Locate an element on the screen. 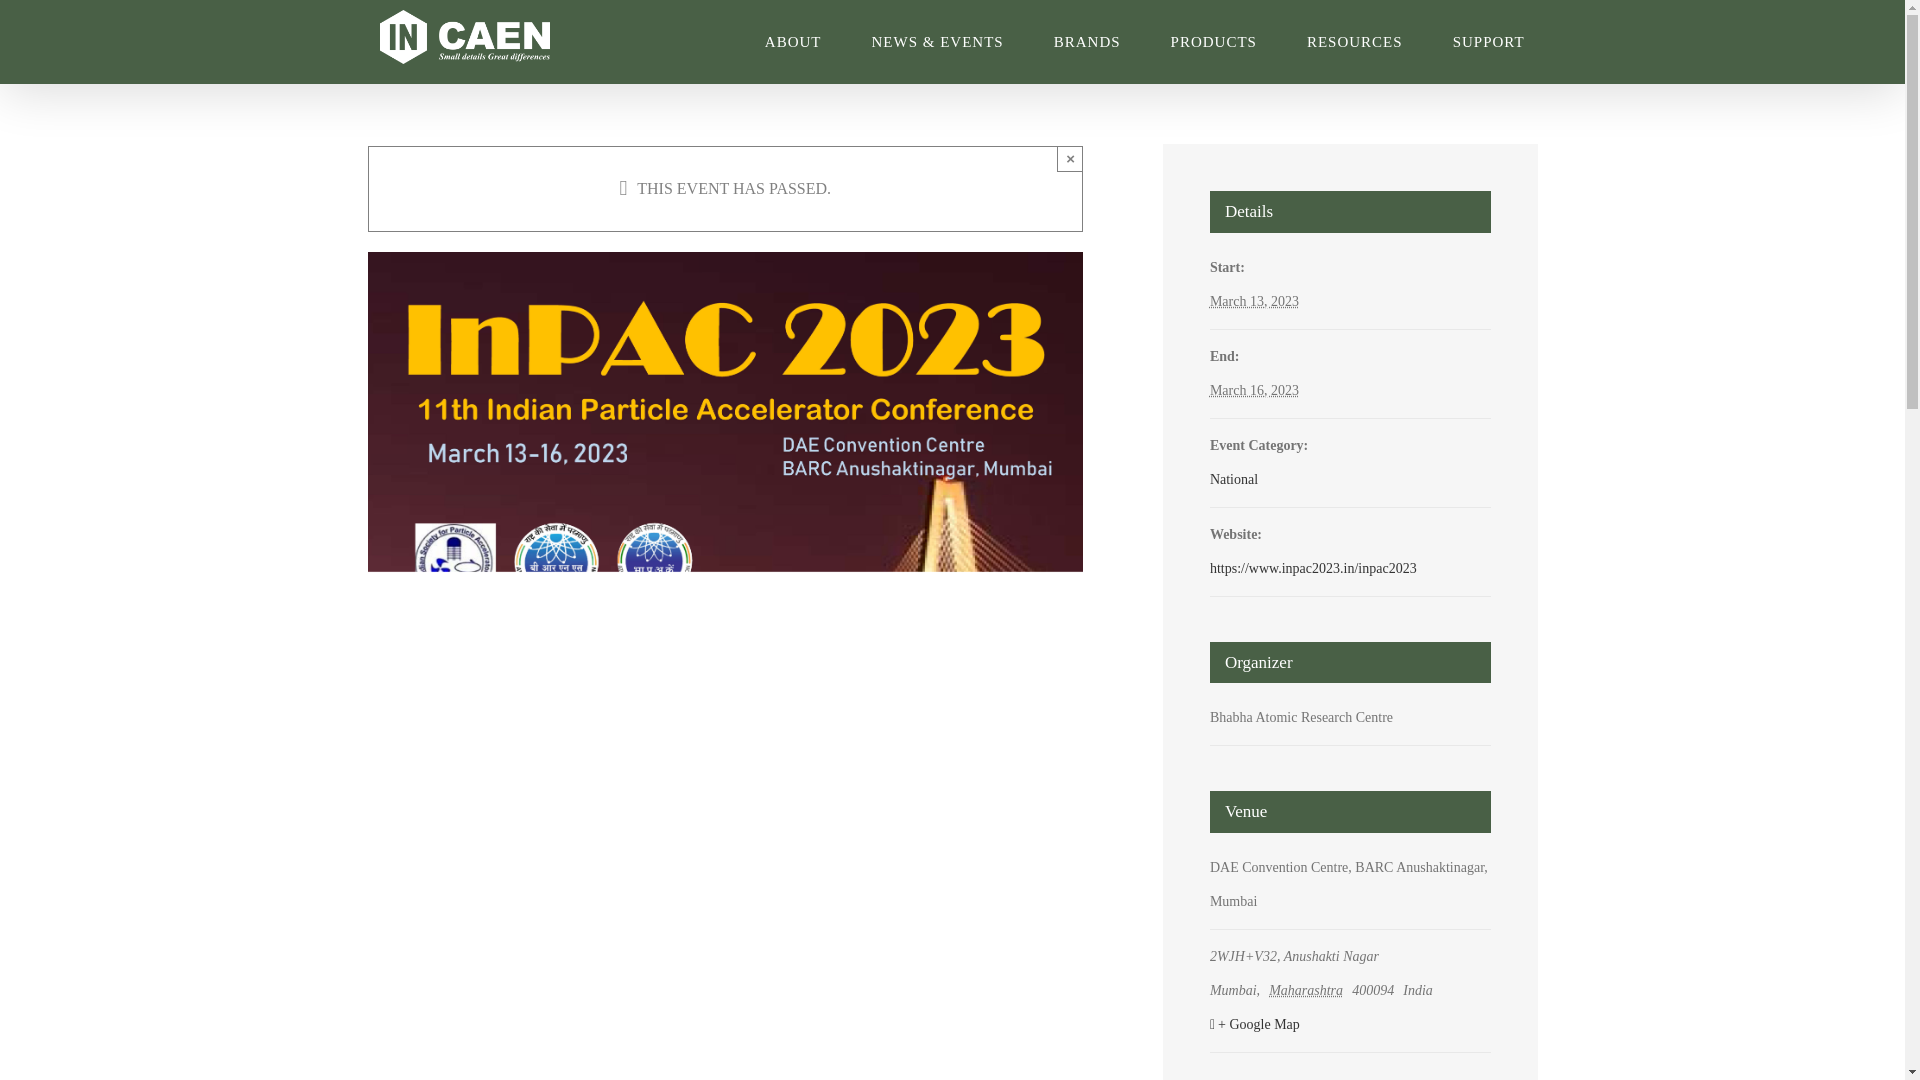 The height and width of the screenshot is (1080, 1920). National is located at coordinates (1233, 479).